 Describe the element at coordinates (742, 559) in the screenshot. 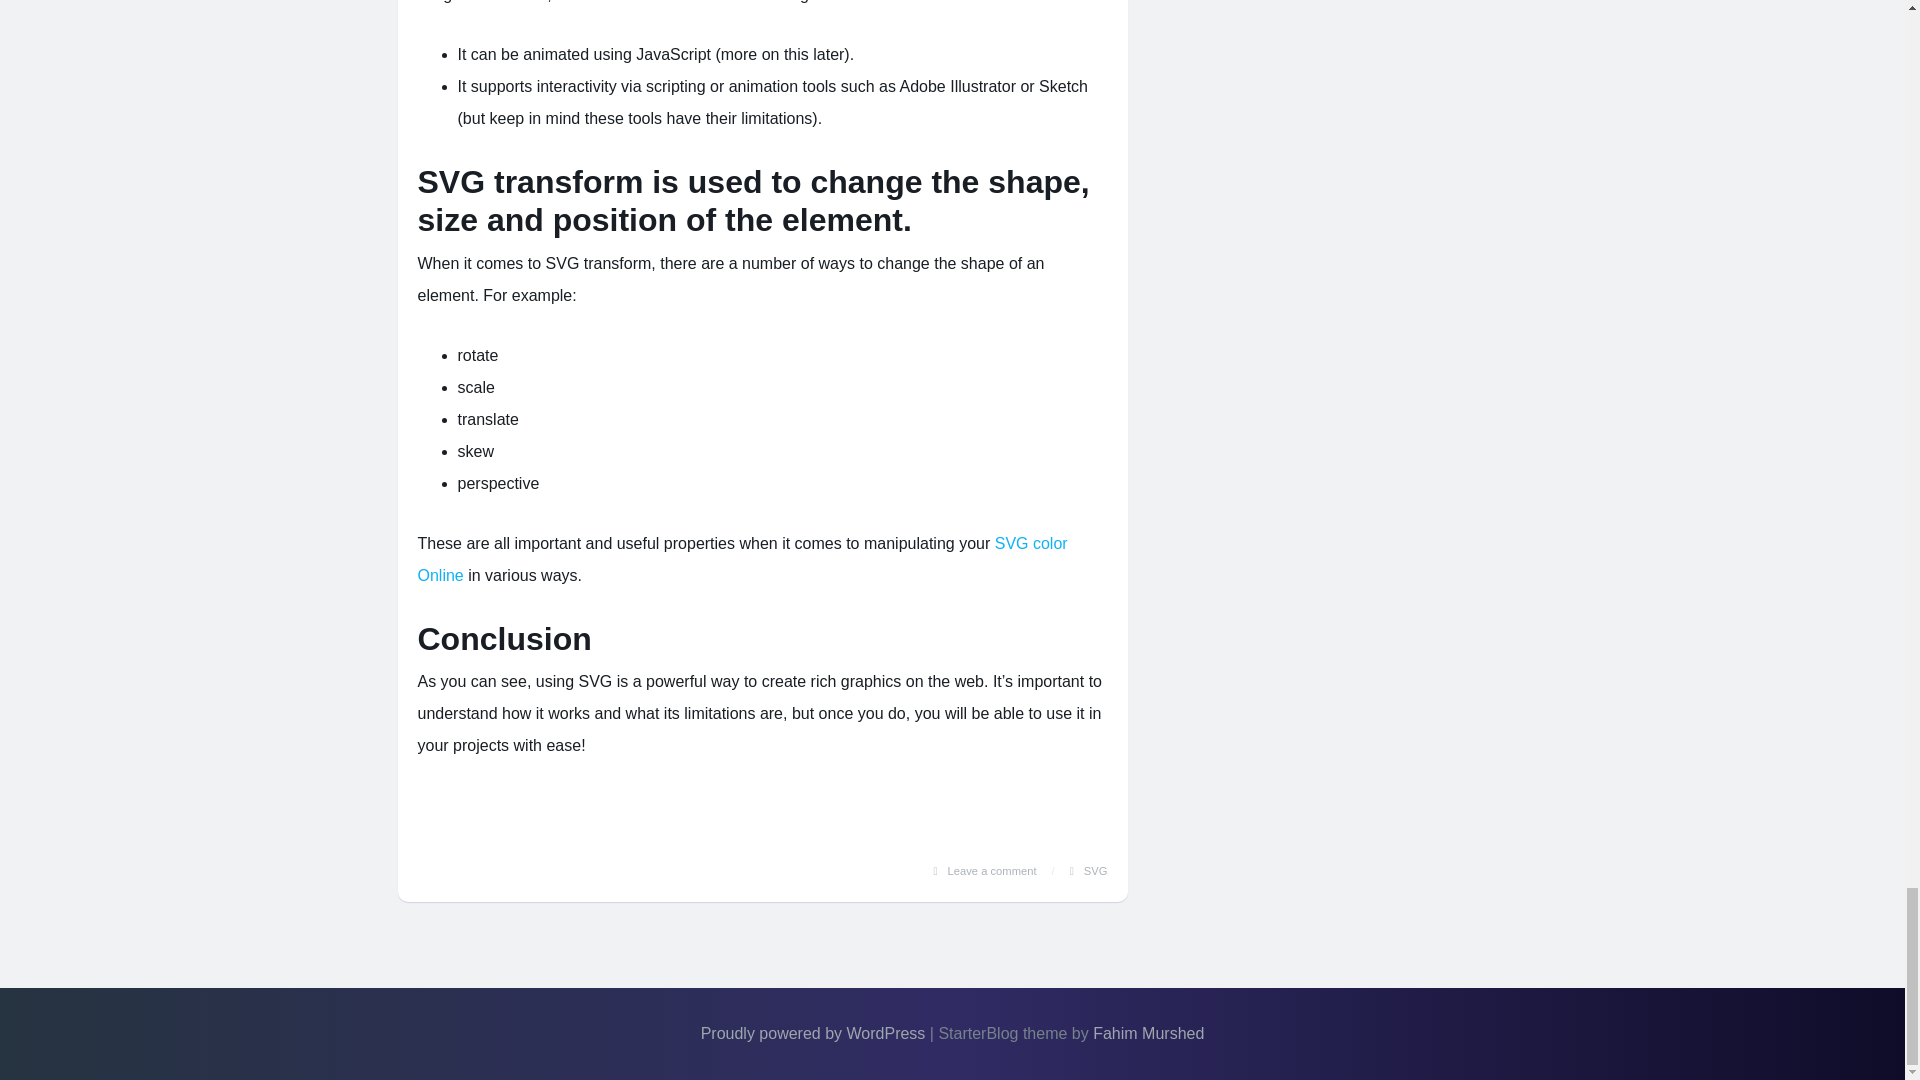

I see `SVG color Online` at that location.